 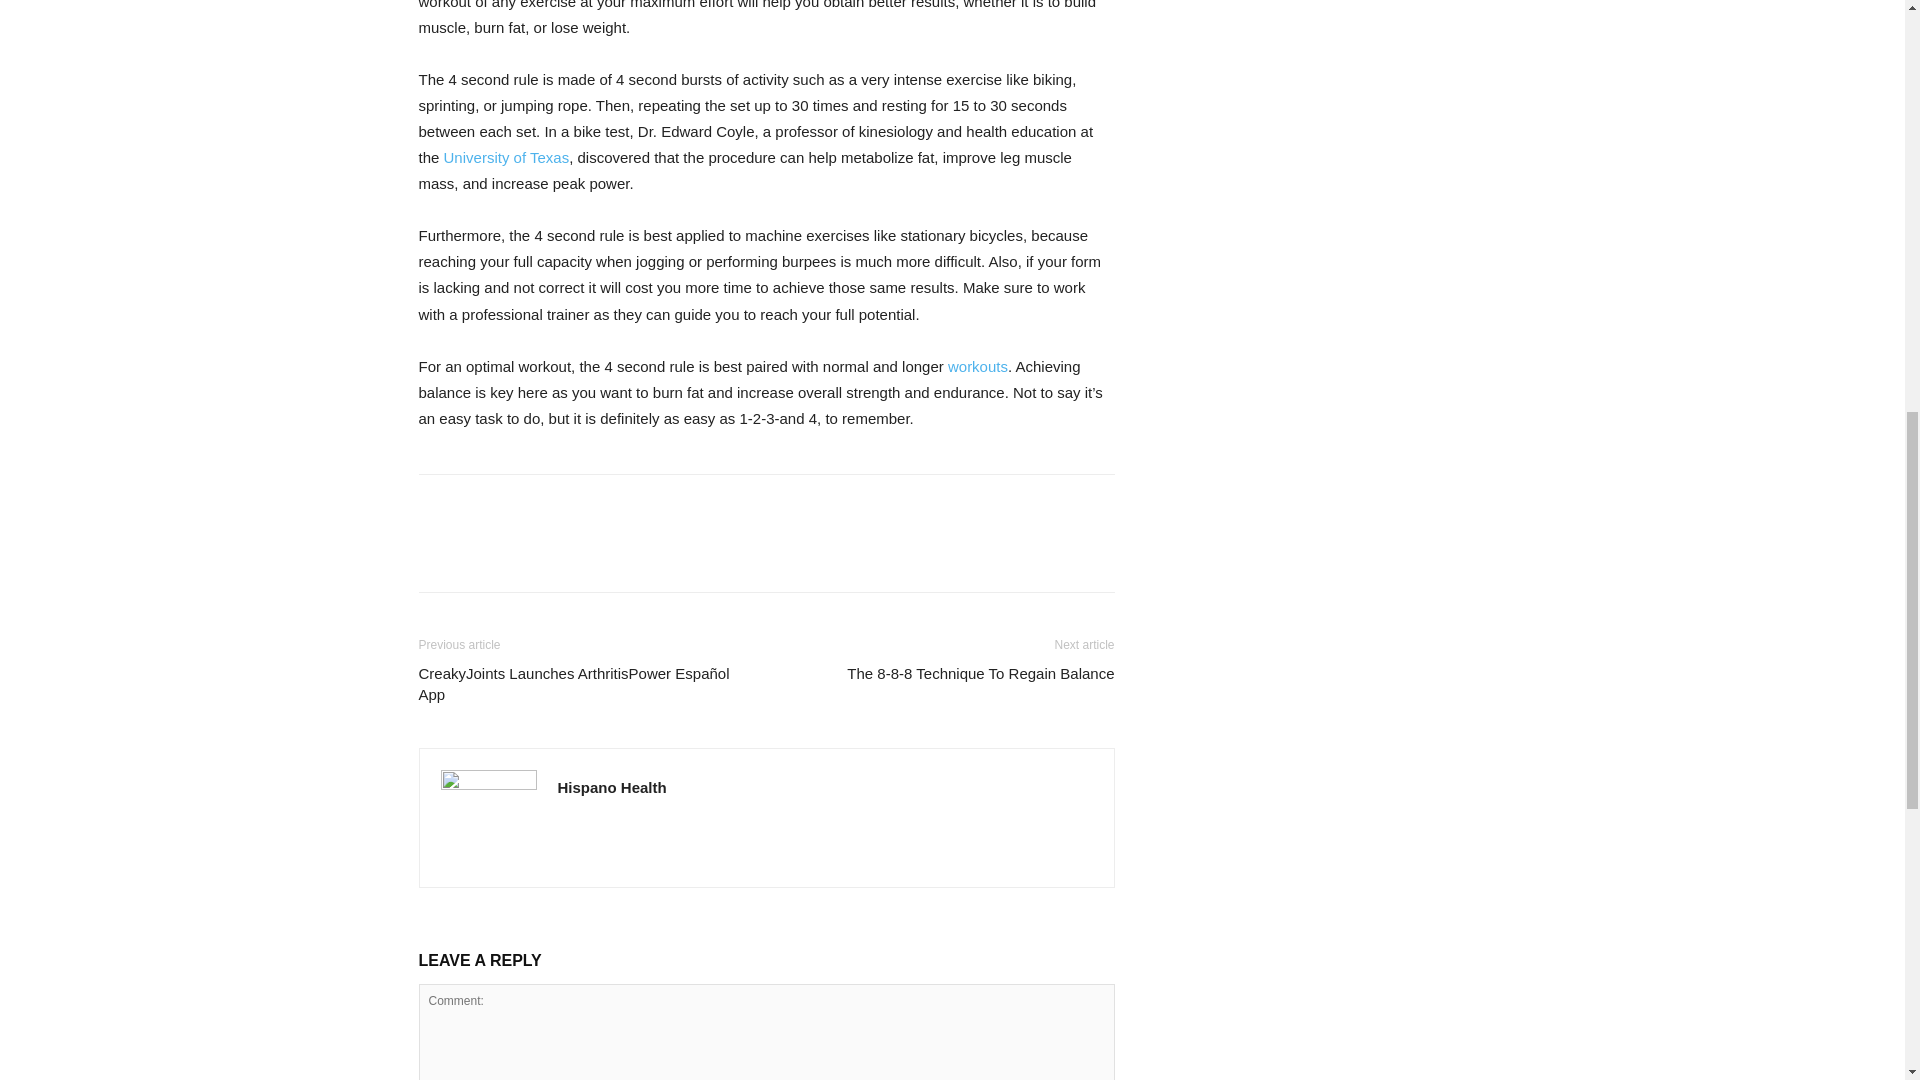 What do you see at coordinates (980, 673) in the screenshot?
I see `The 8-8-8 Technique To Regain Balance` at bounding box center [980, 673].